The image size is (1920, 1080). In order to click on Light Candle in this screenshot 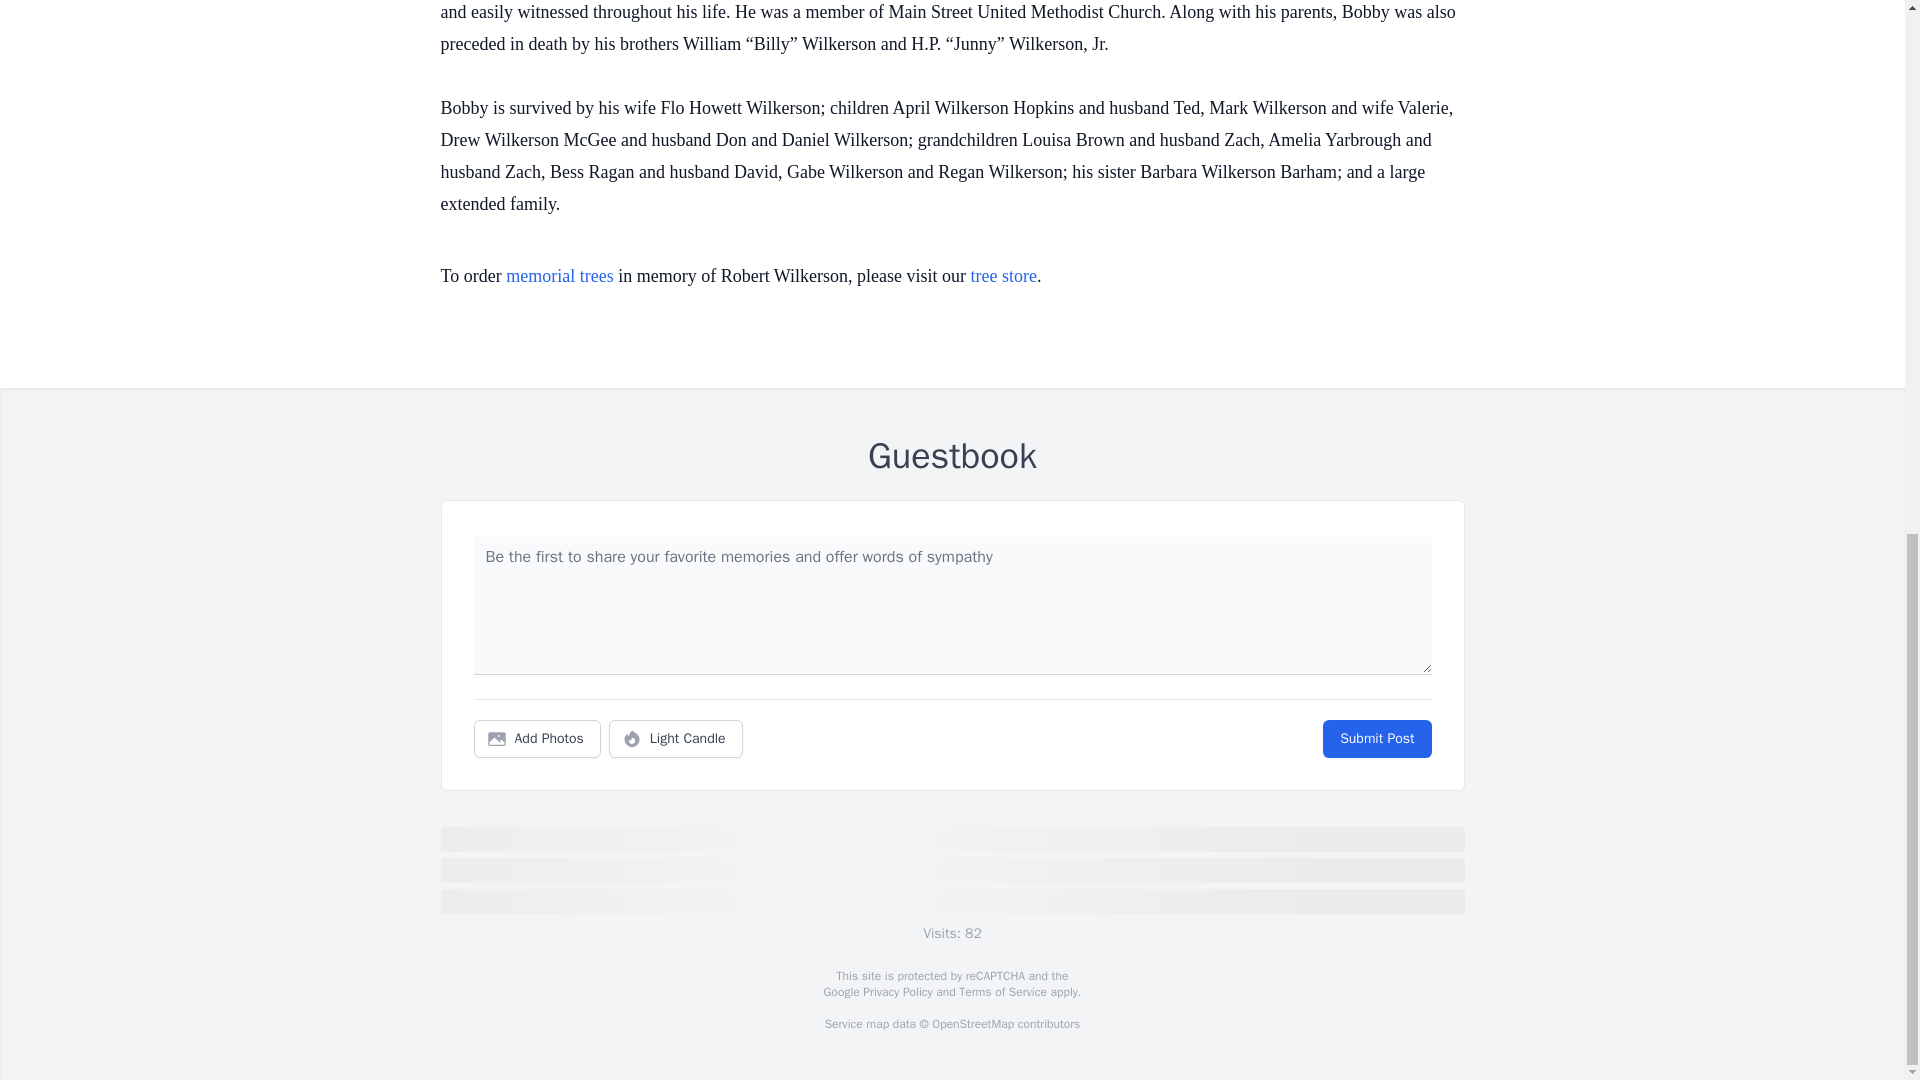, I will do `click(676, 739)`.